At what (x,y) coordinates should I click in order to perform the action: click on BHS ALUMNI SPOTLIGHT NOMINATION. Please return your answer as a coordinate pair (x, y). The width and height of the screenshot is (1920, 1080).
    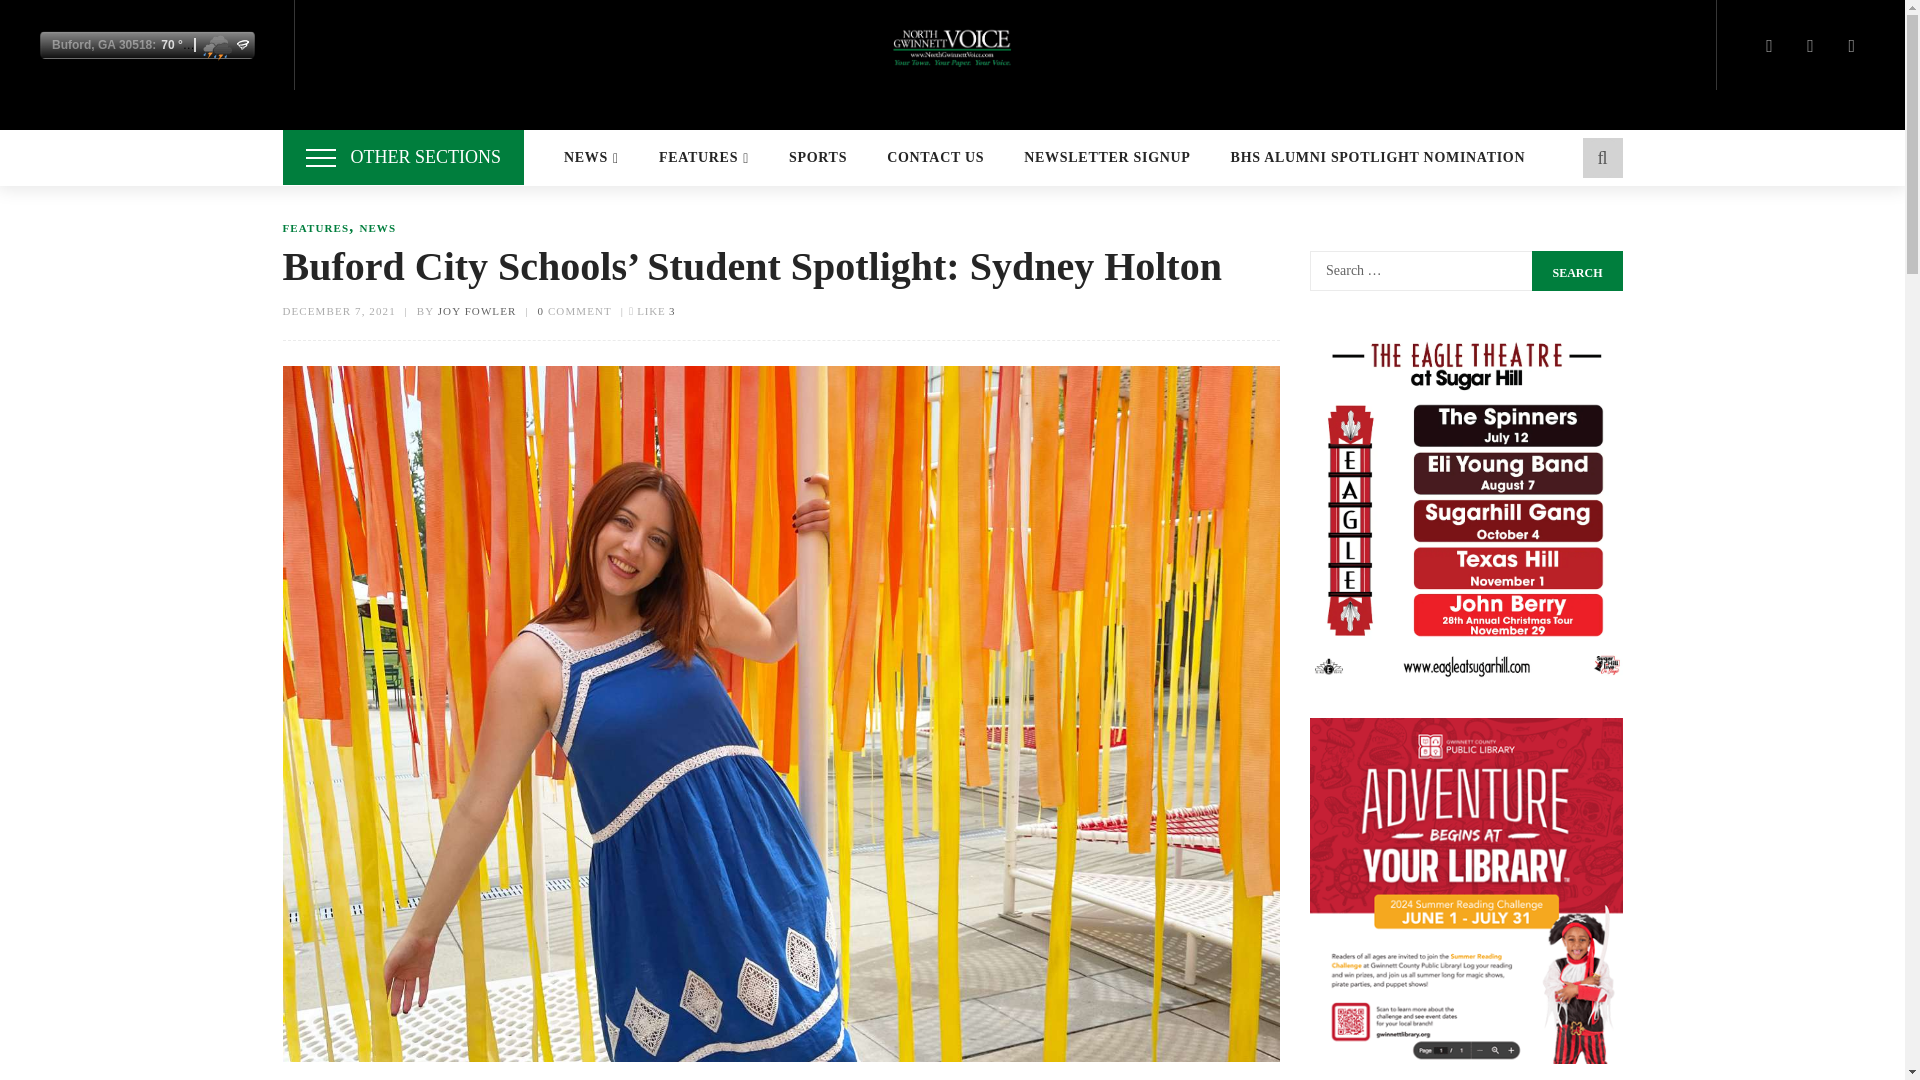
    Looking at the image, I should click on (1378, 158).